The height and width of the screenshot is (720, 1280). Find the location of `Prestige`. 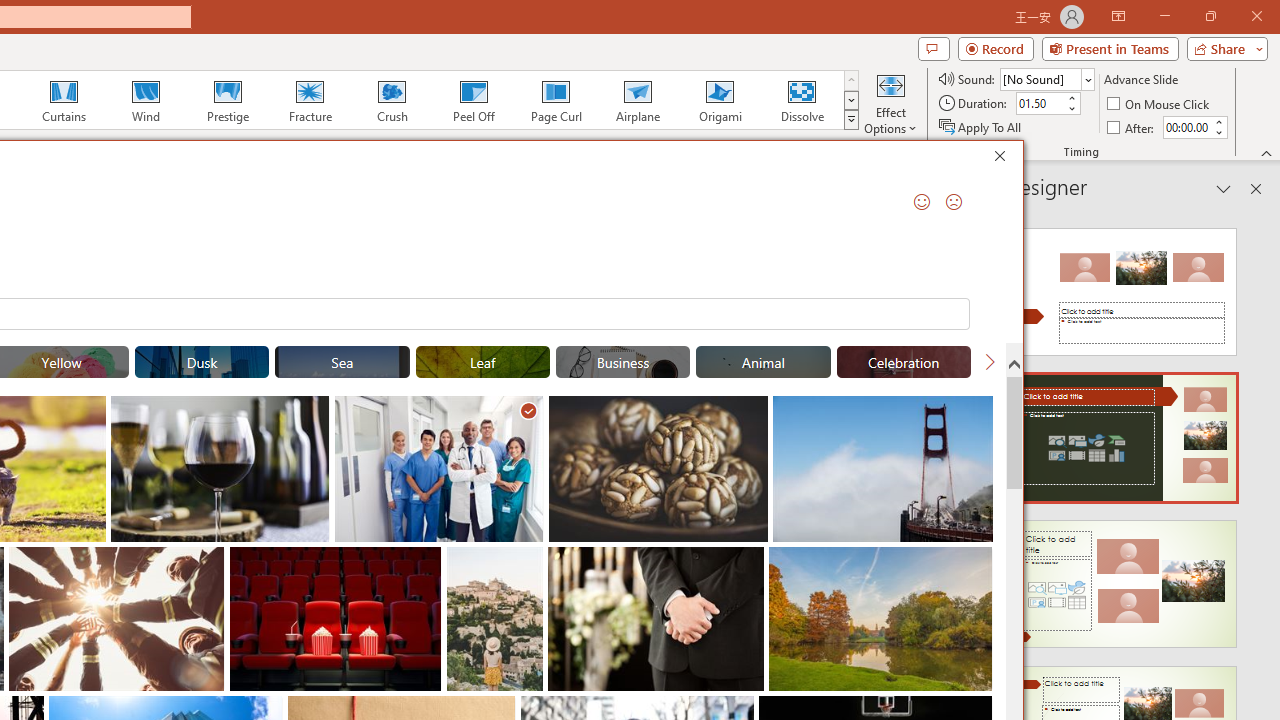

Prestige is located at coordinates (227, 100).